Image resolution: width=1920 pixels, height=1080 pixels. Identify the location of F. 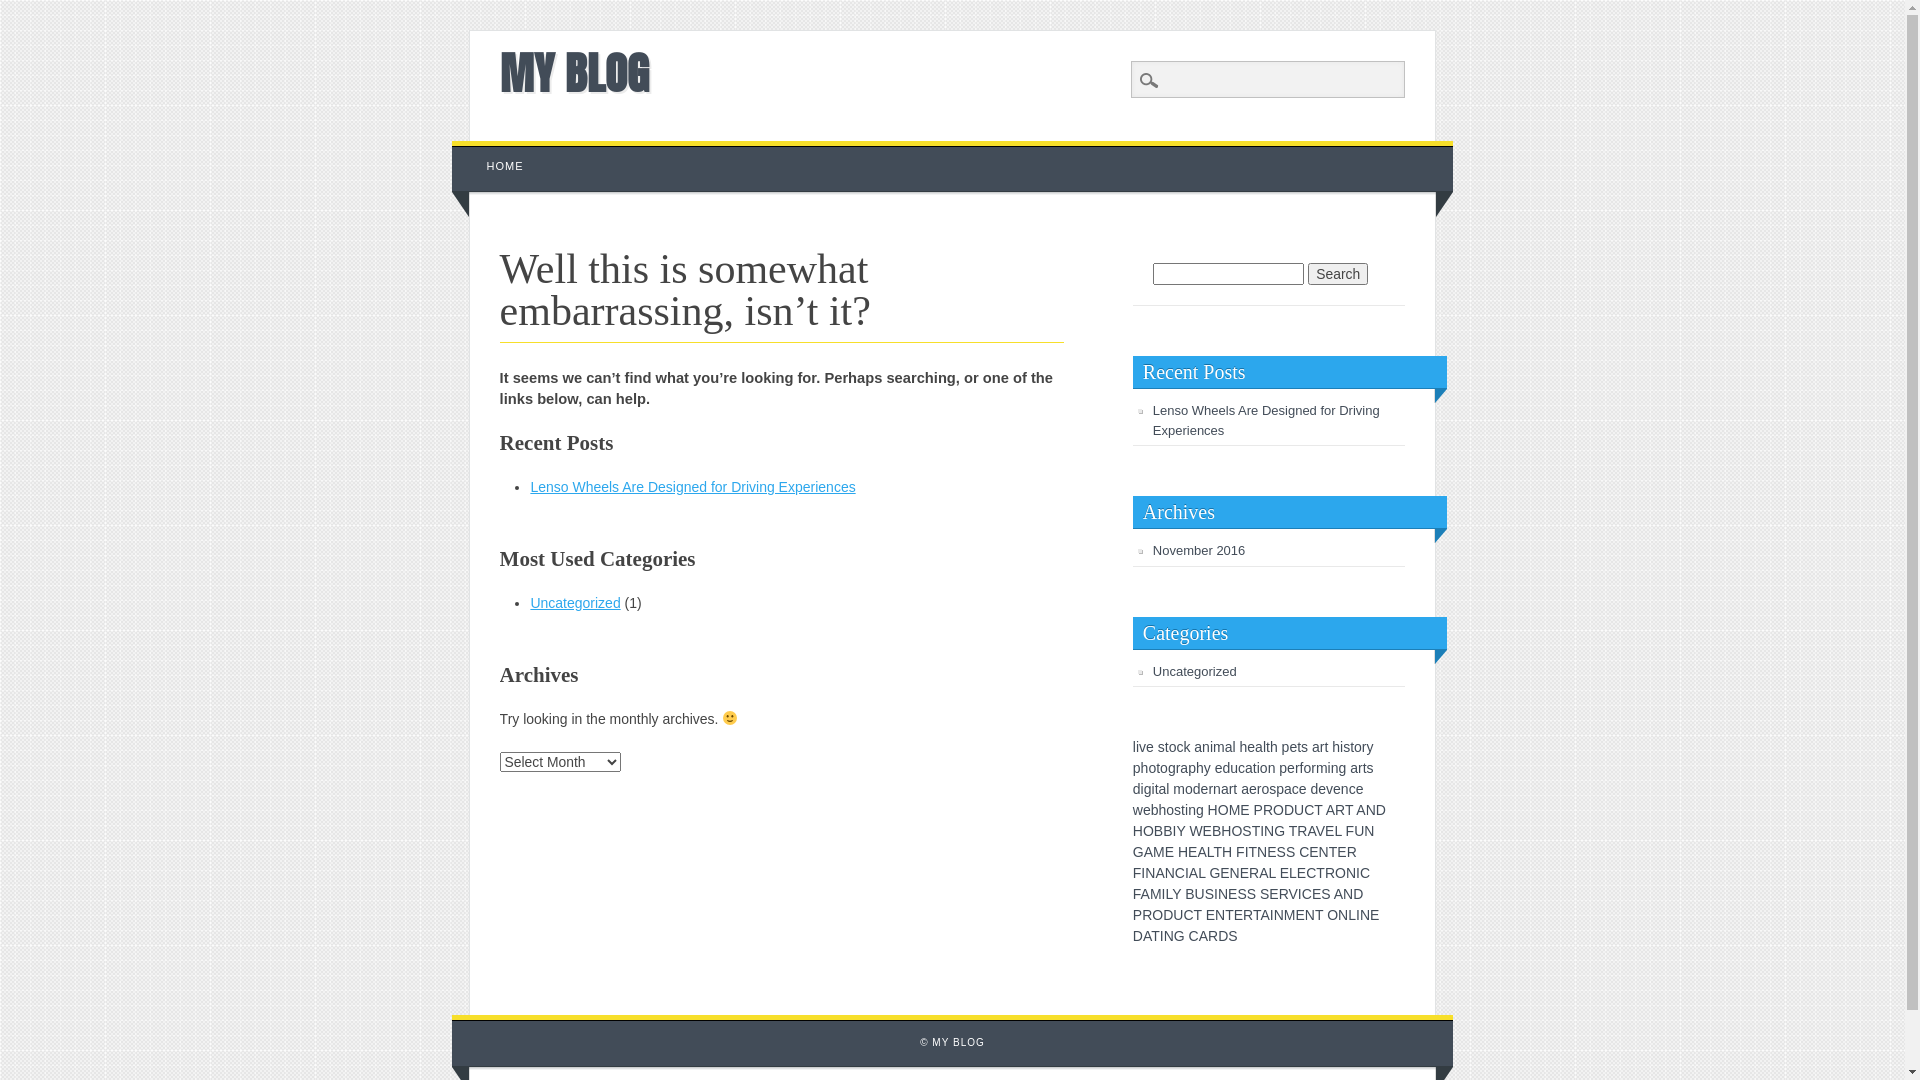
(1137, 894).